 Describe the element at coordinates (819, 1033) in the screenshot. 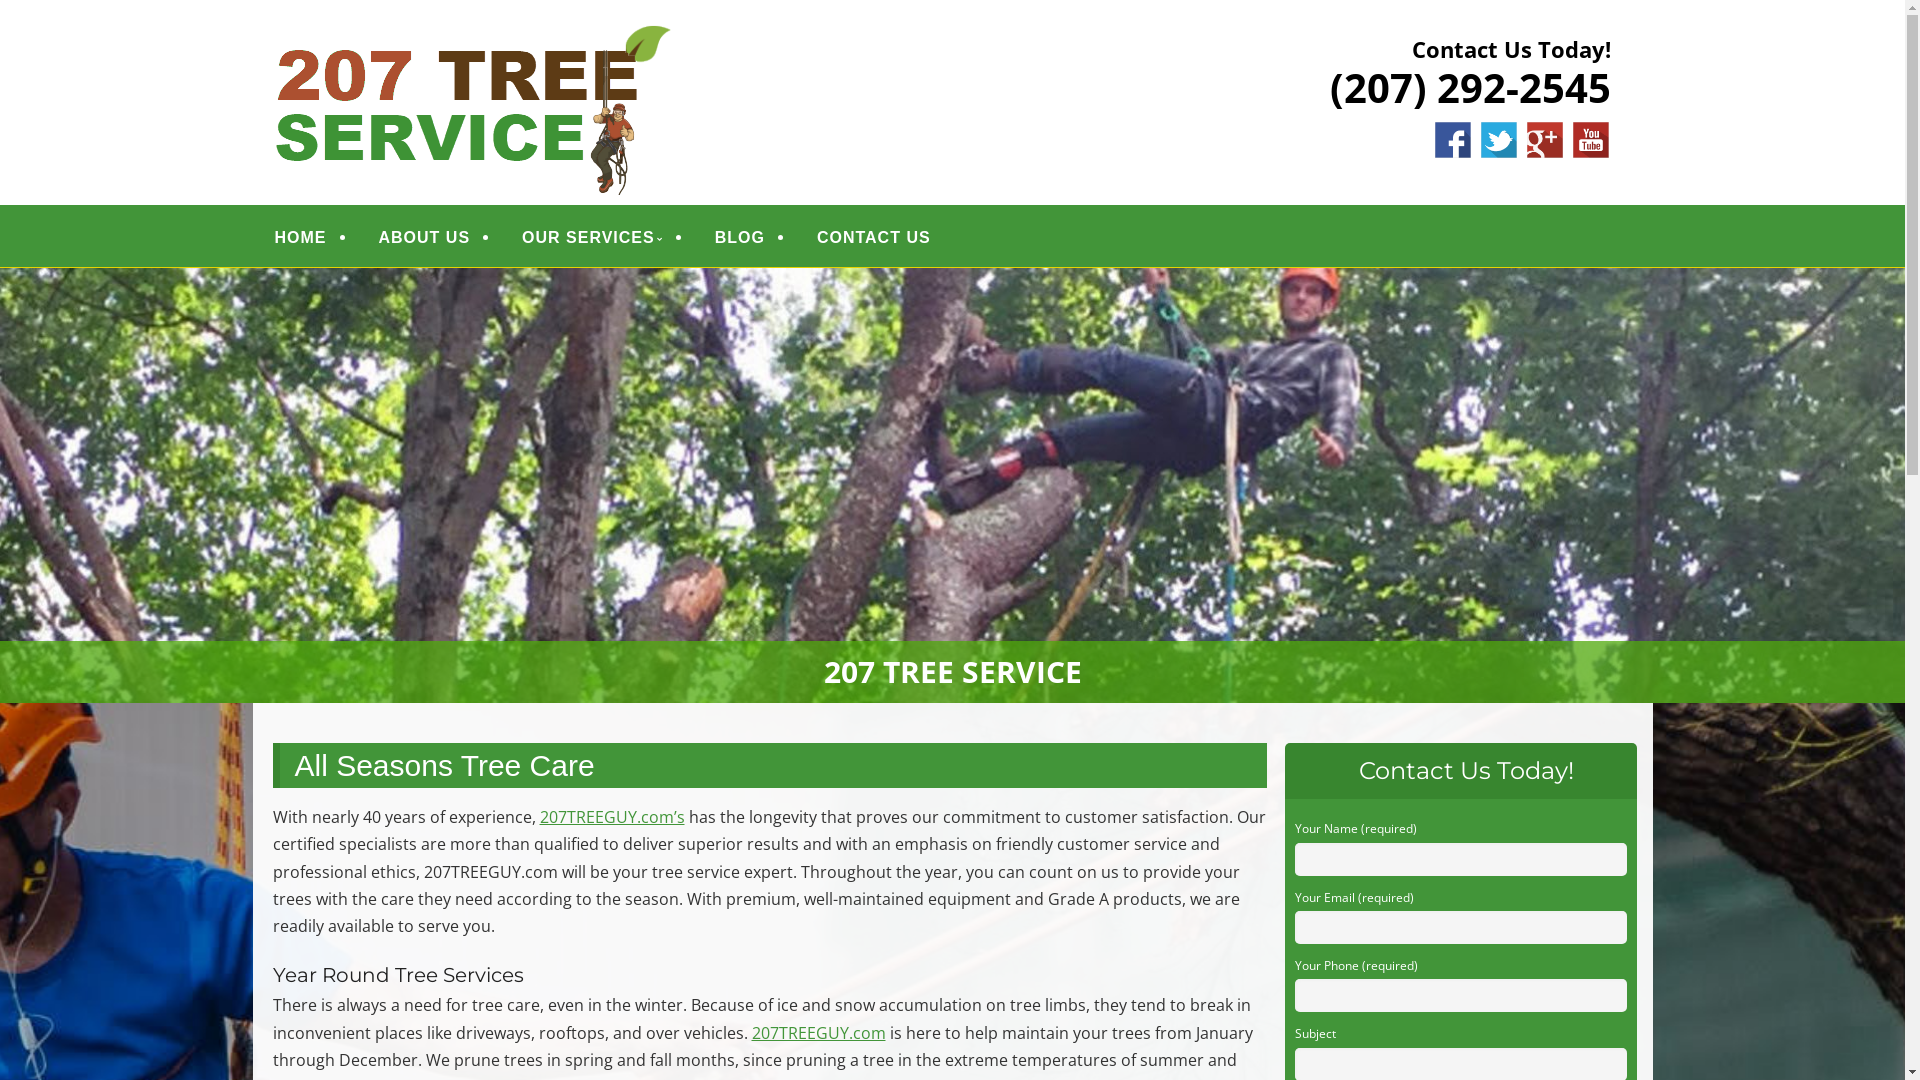

I see `207TREEGUY.com` at that location.